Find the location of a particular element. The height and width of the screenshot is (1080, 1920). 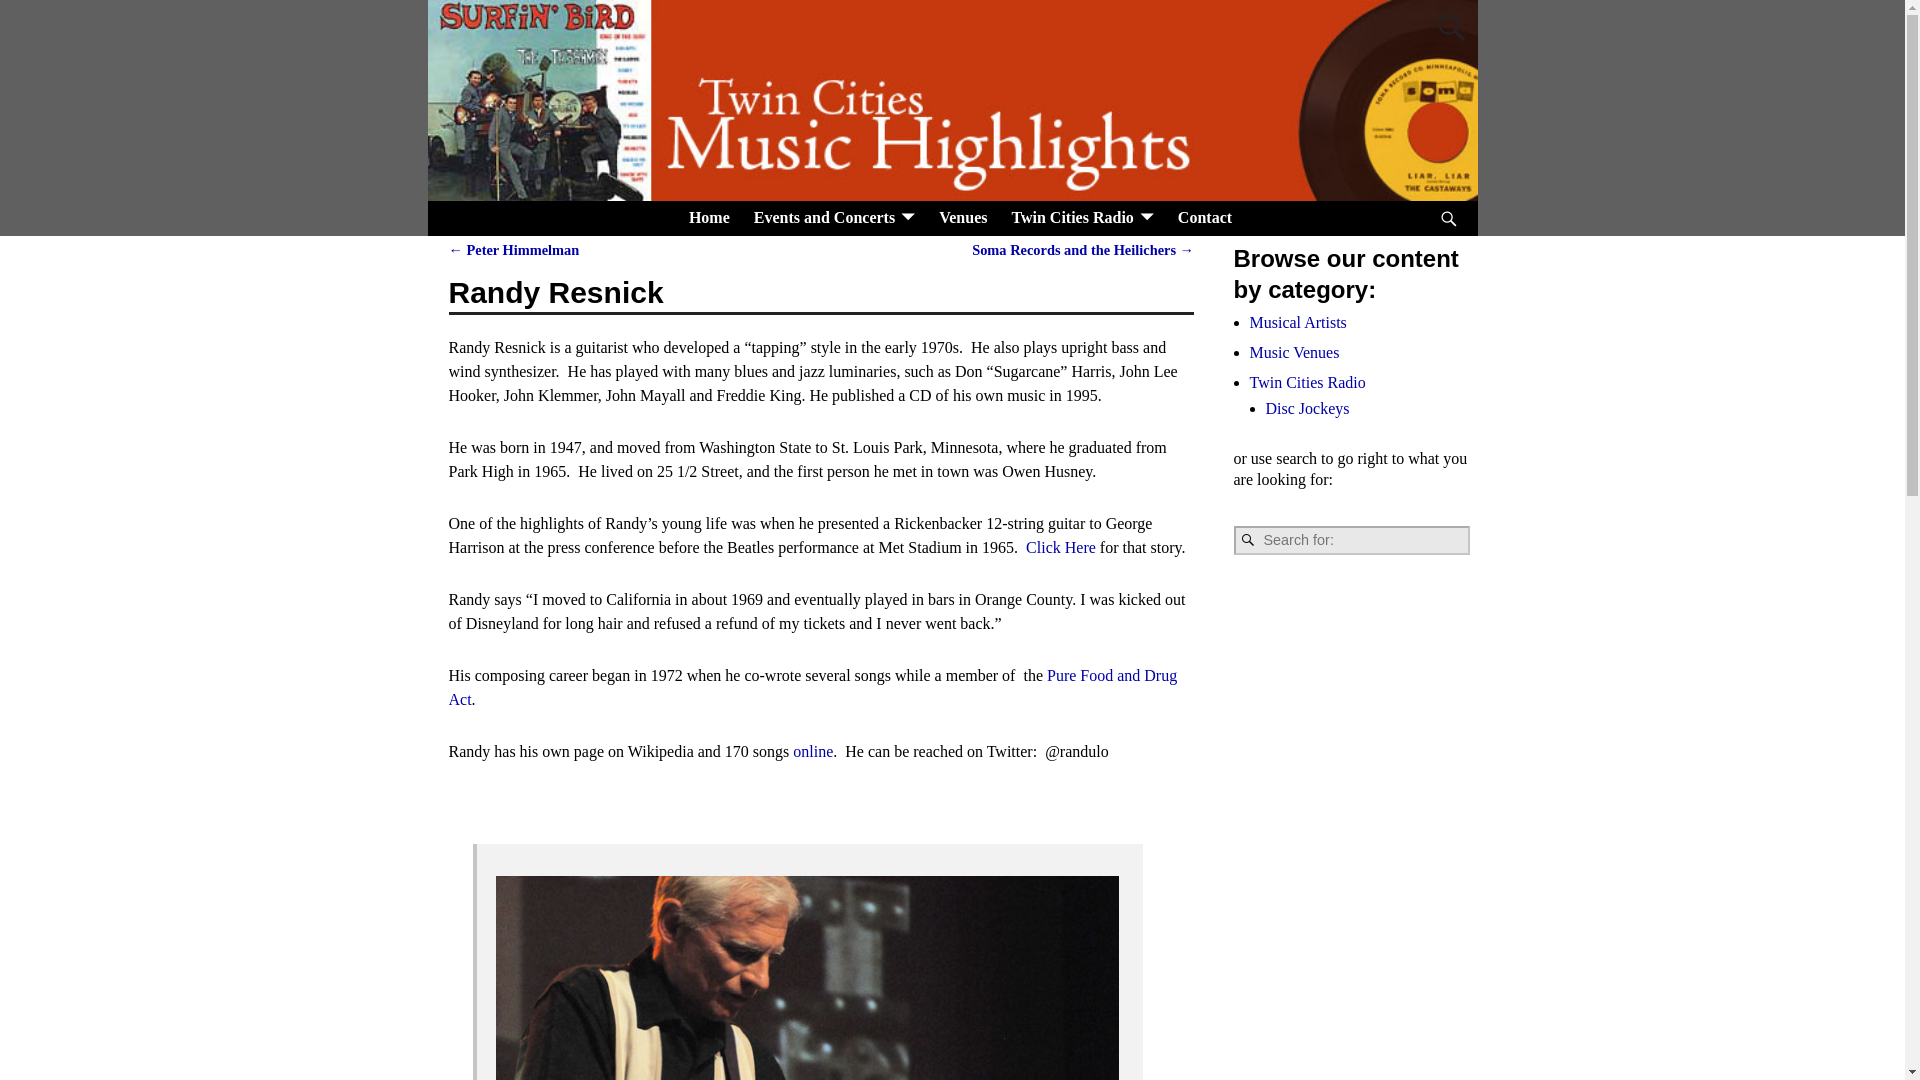

Twin Cities Radio is located at coordinates (1307, 382).